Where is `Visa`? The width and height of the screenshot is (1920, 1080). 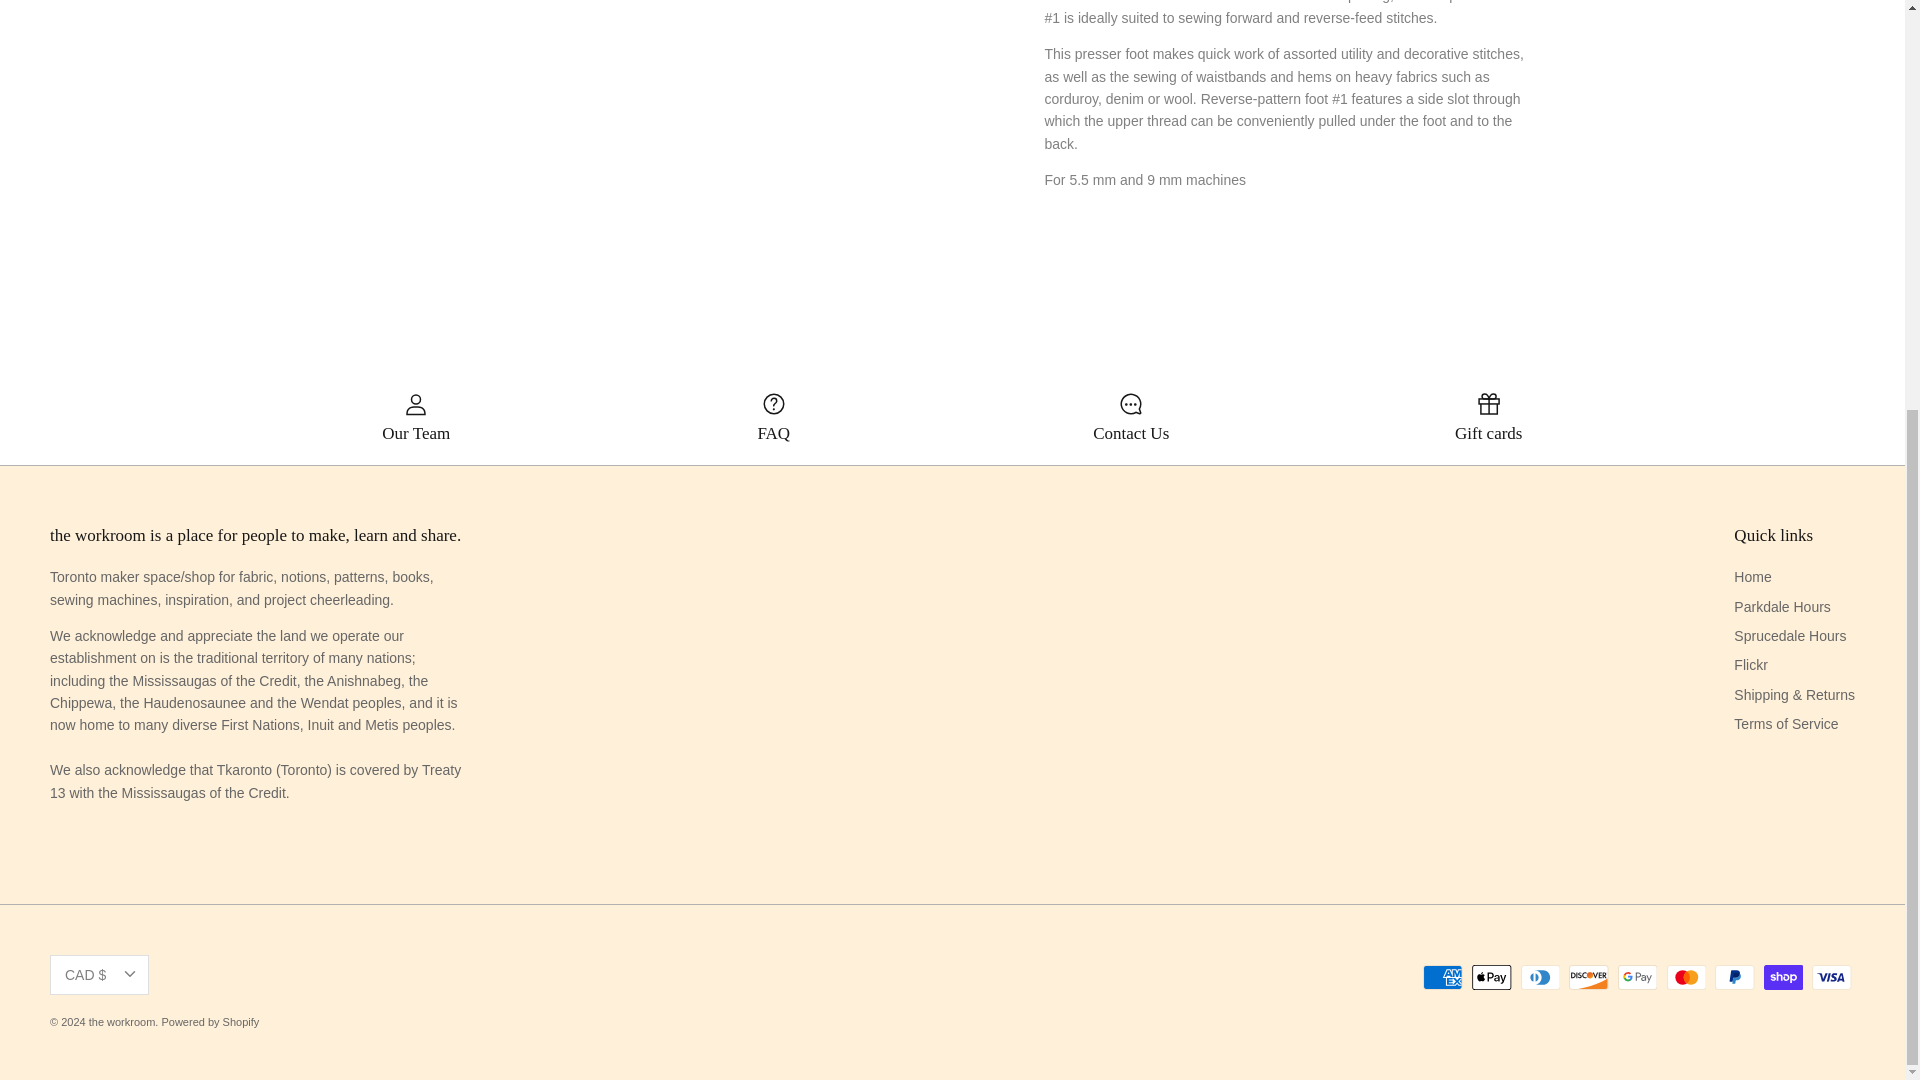
Visa is located at coordinates (1831, 978).